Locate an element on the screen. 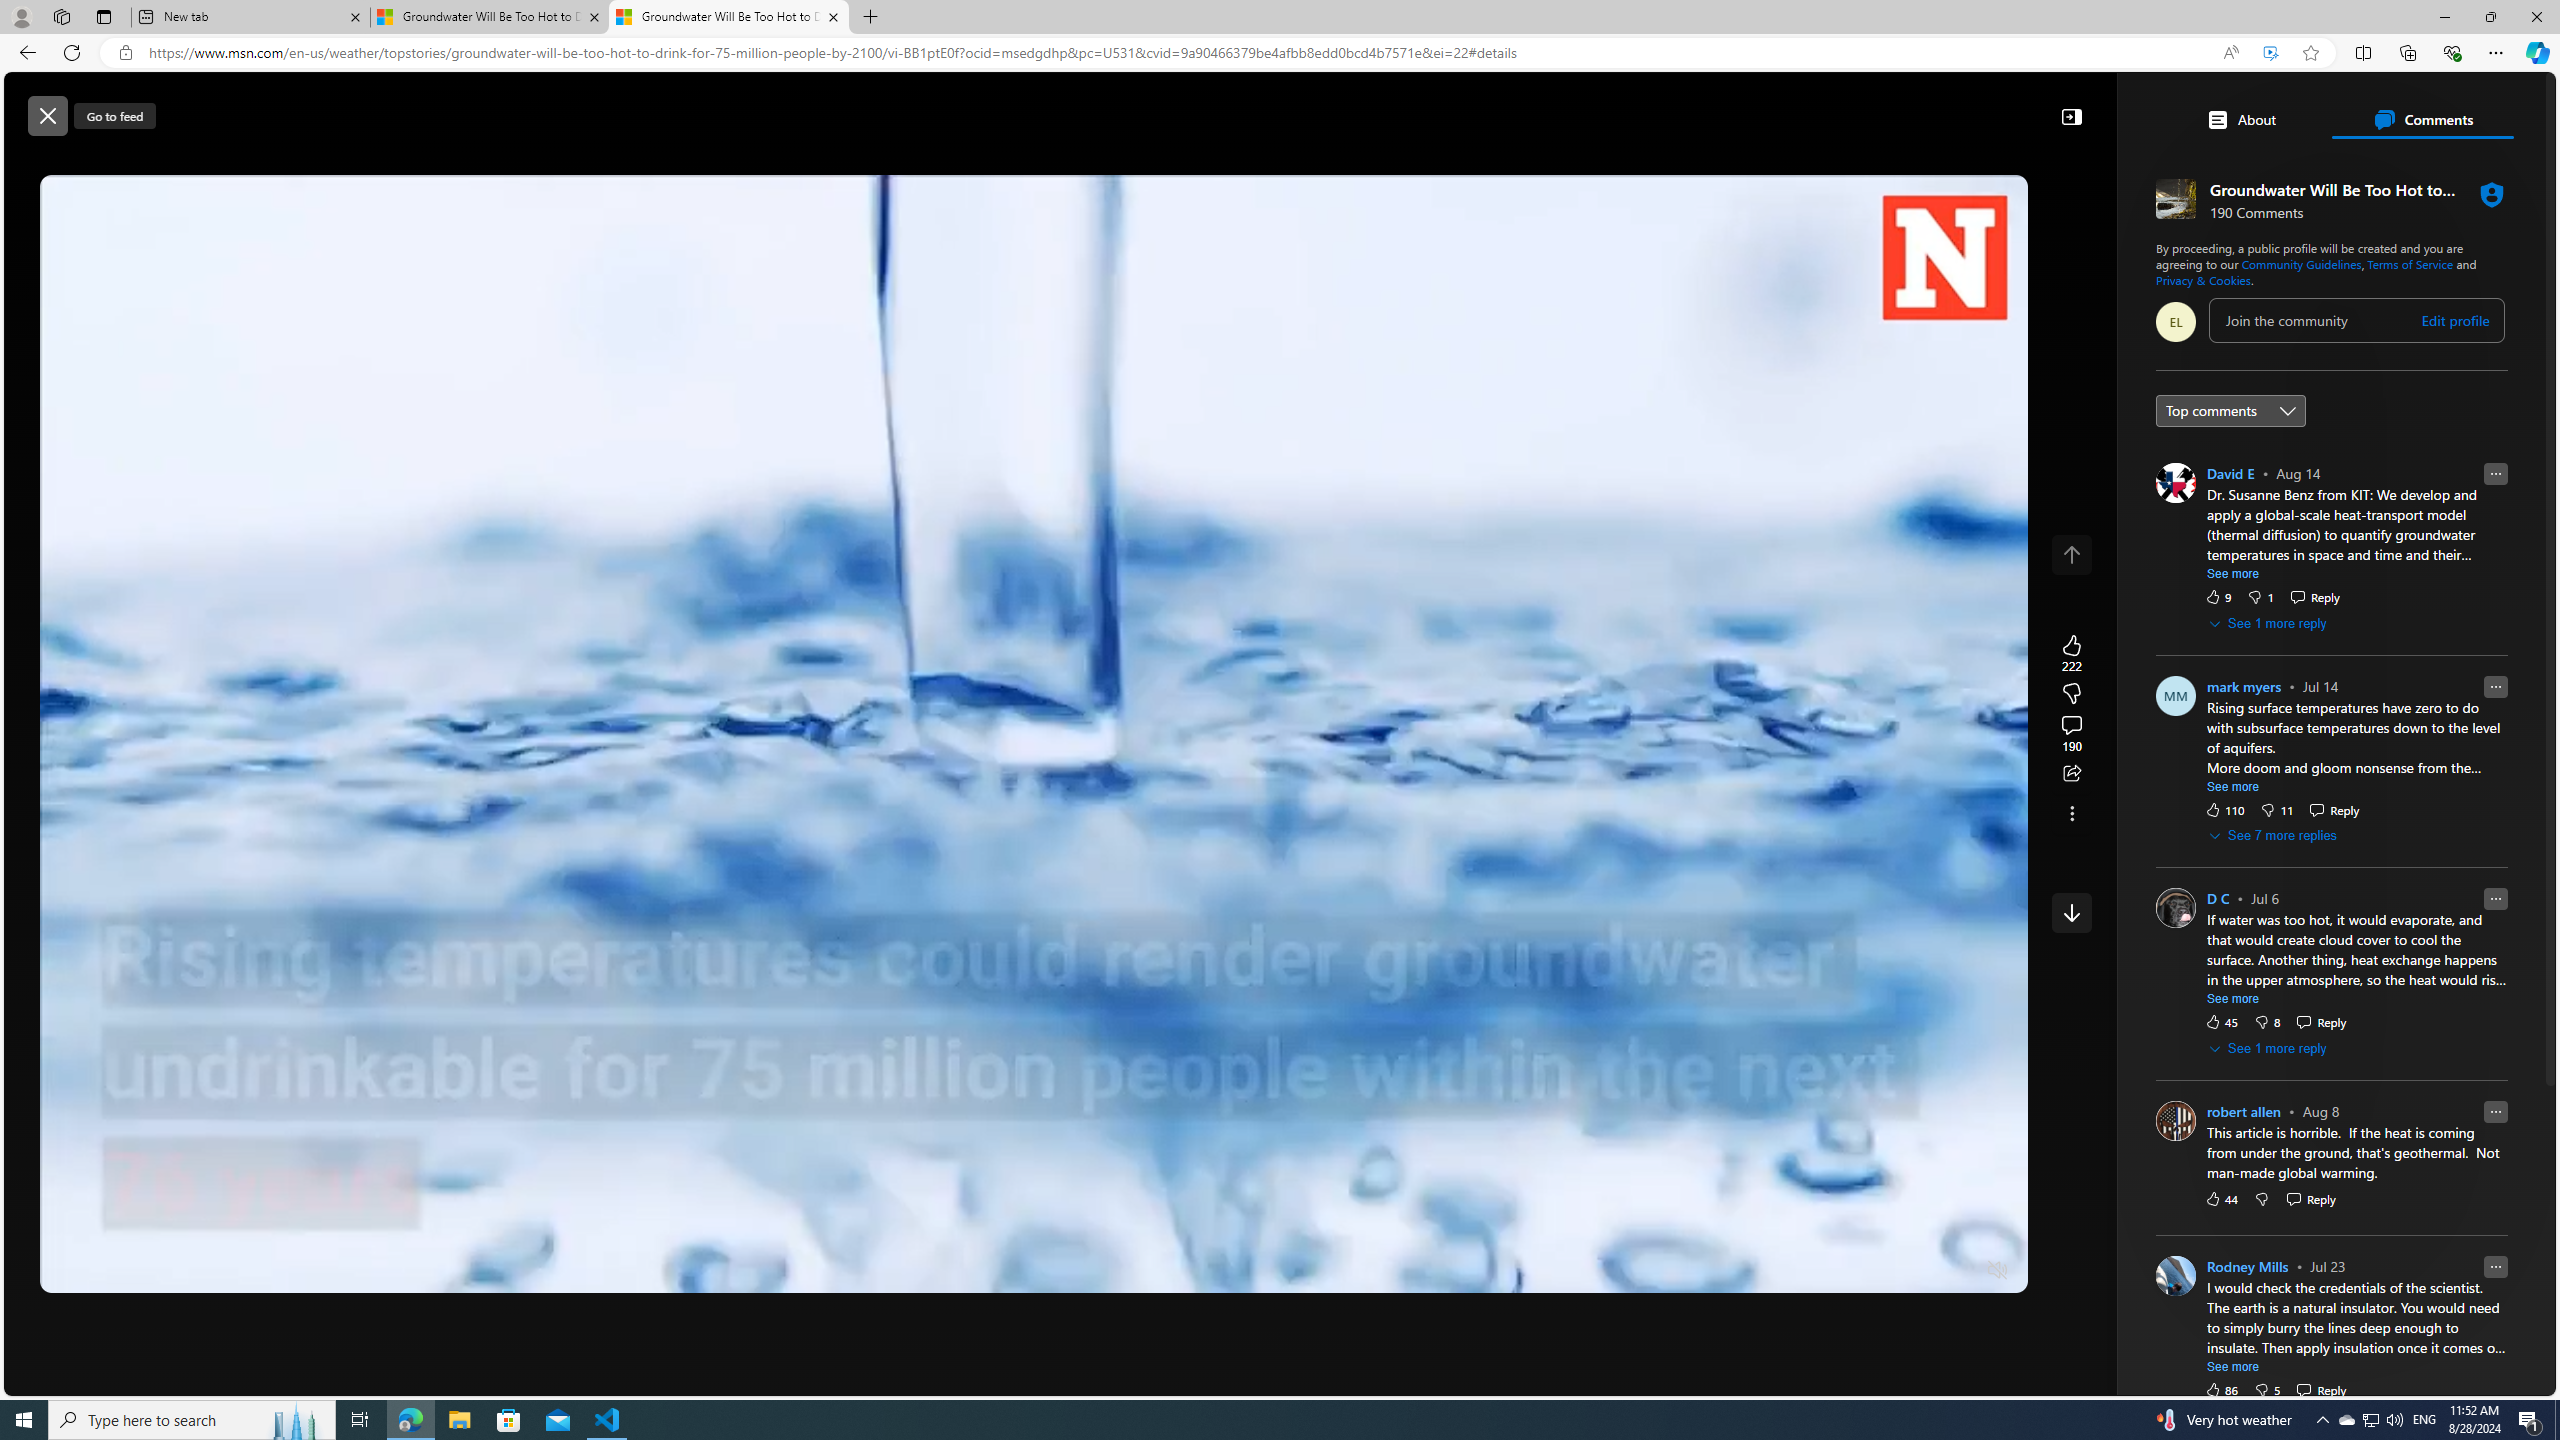 The width and height of the screenshot is (2560, 1440). Following is located at coordinates (658, 163).